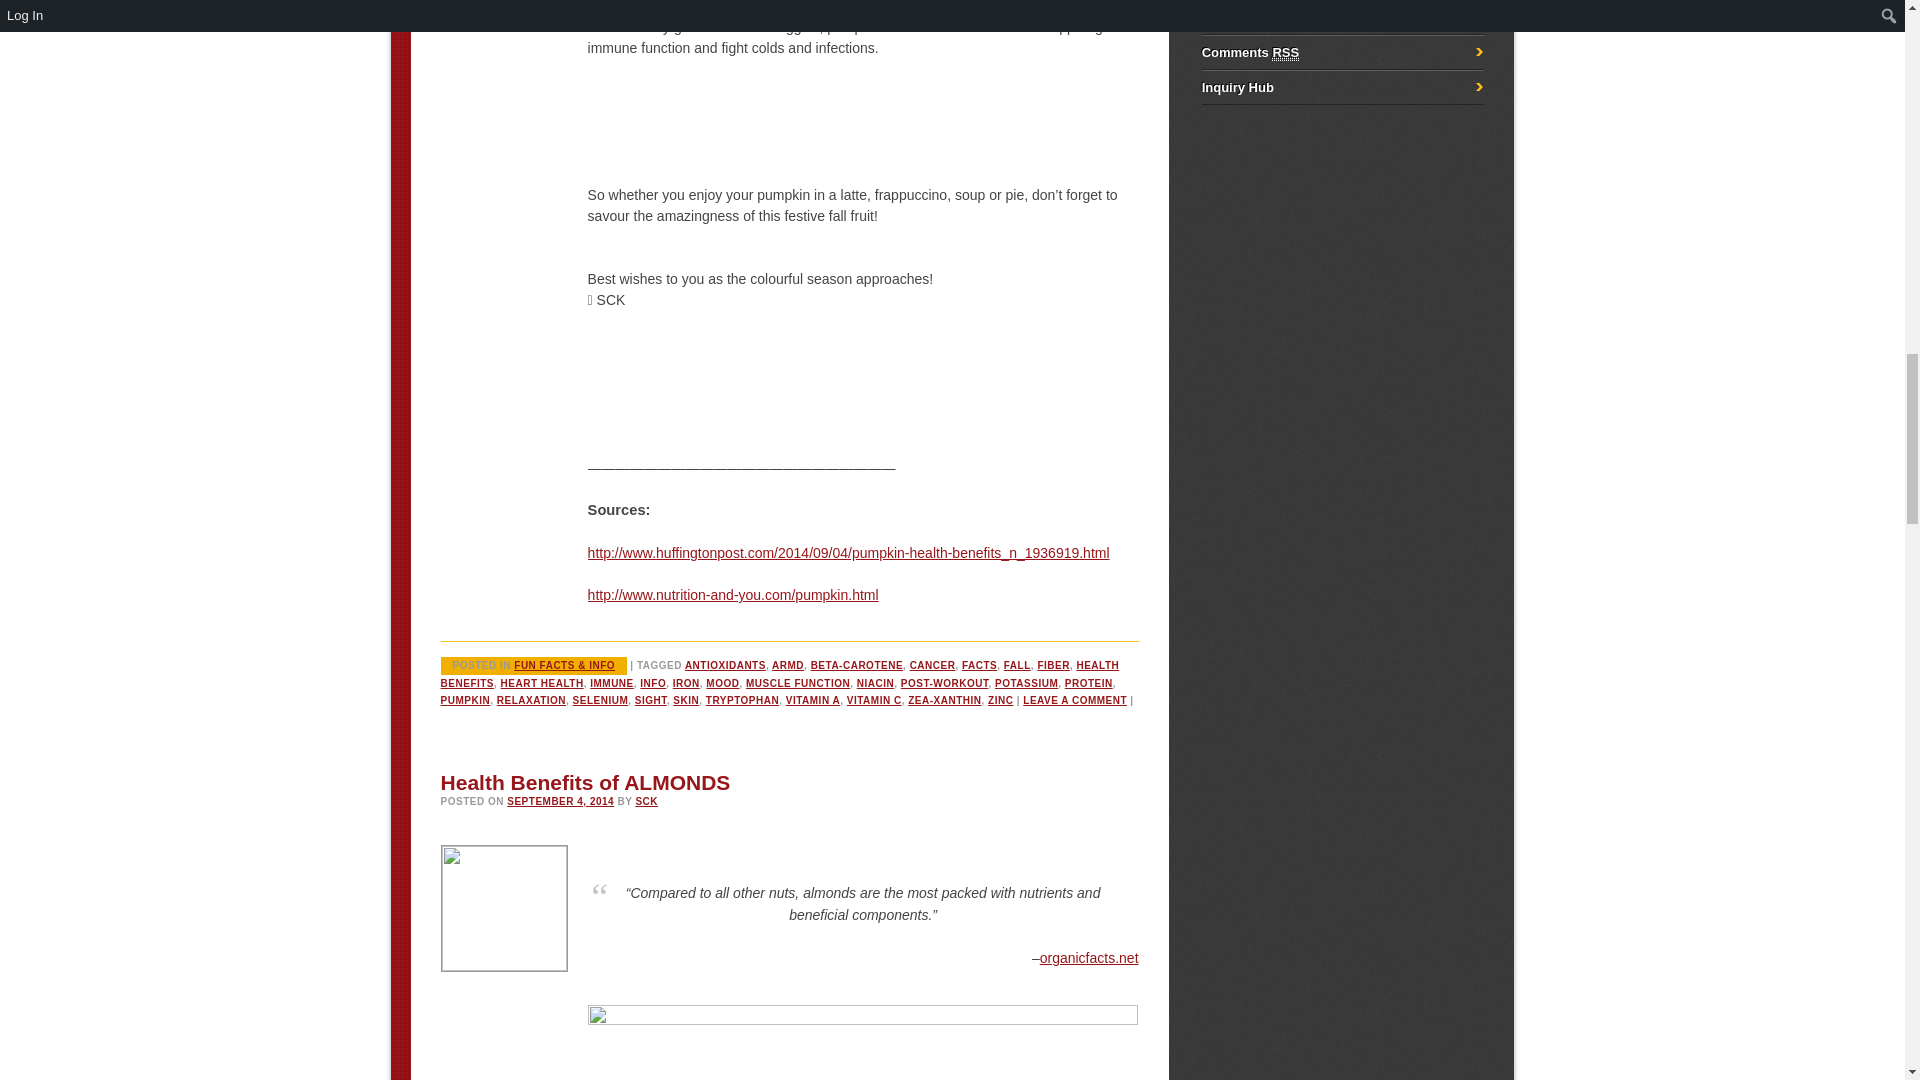  Describe the element at coordinates (1262, 17) in the screenshot. I see `Really Simple Syndication` at that location.